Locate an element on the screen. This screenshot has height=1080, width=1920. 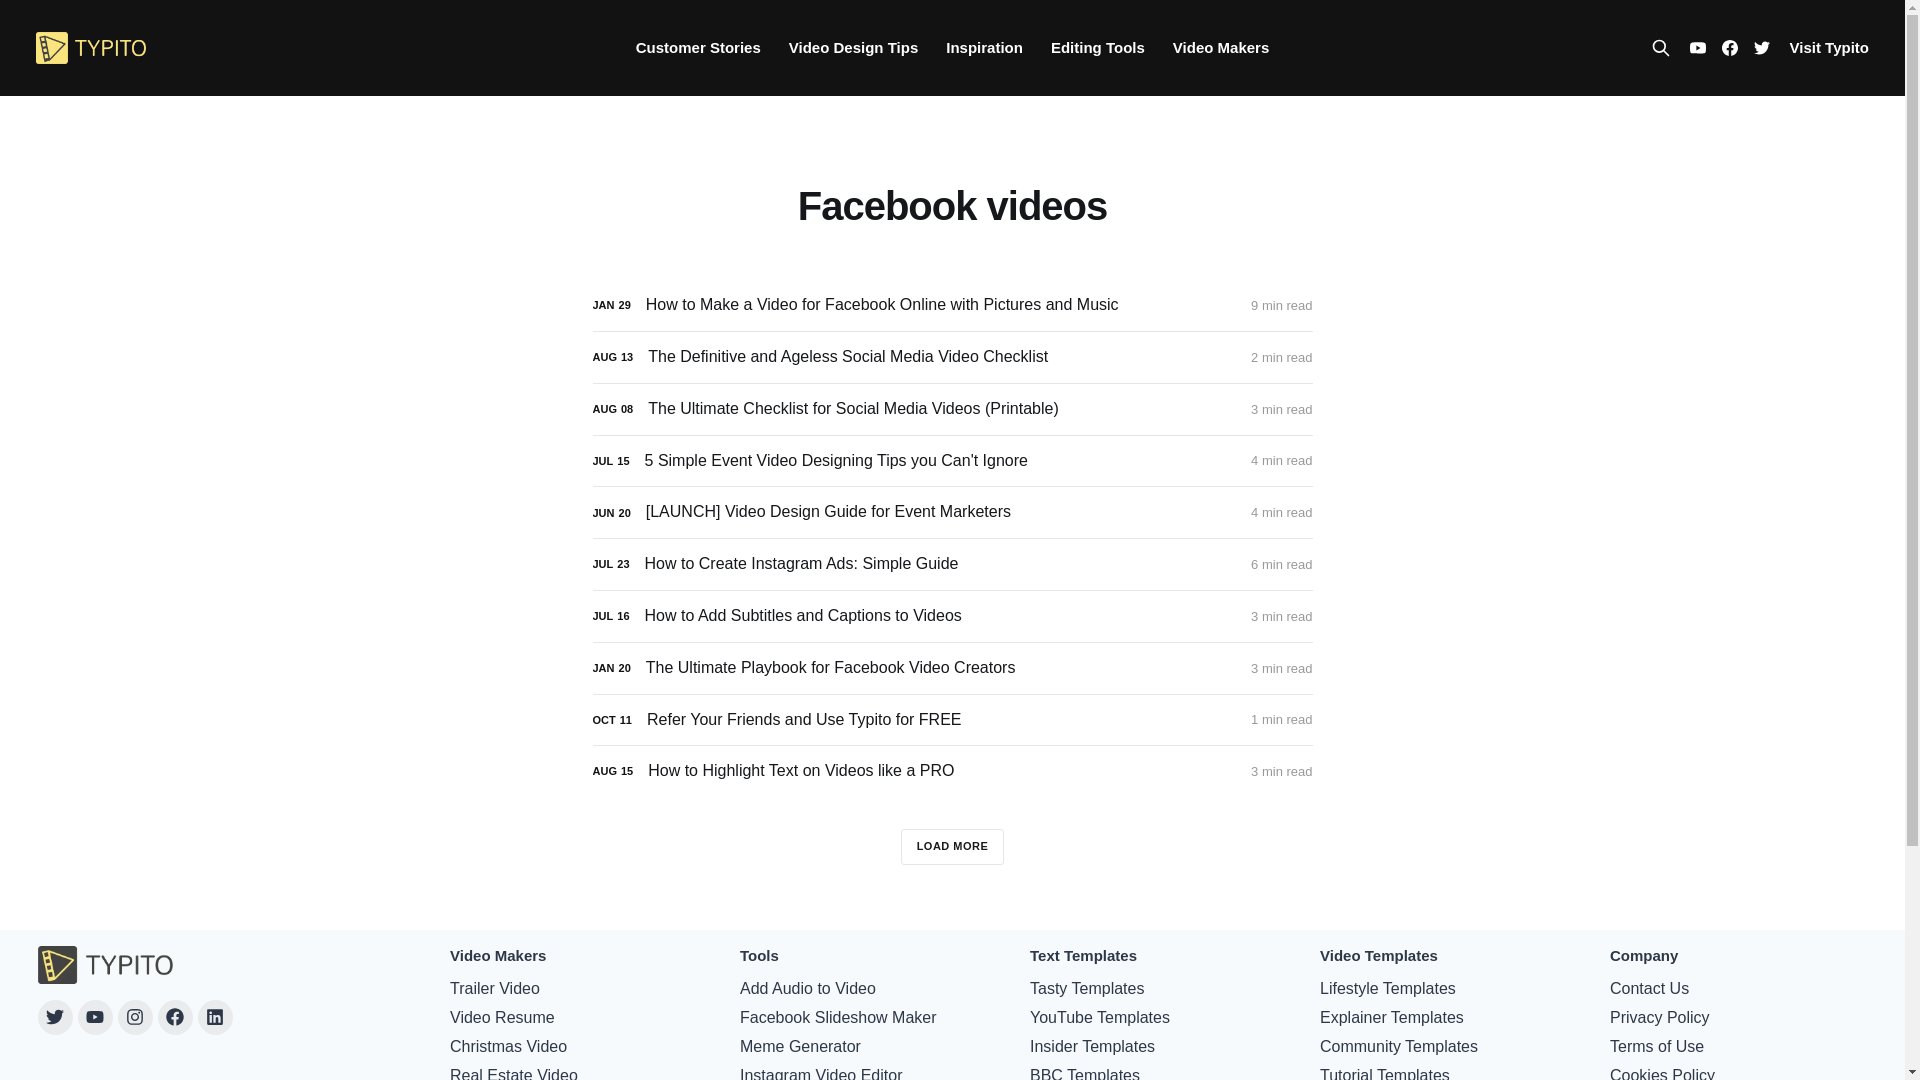
Twitter is located at coordinates (55, 1017).